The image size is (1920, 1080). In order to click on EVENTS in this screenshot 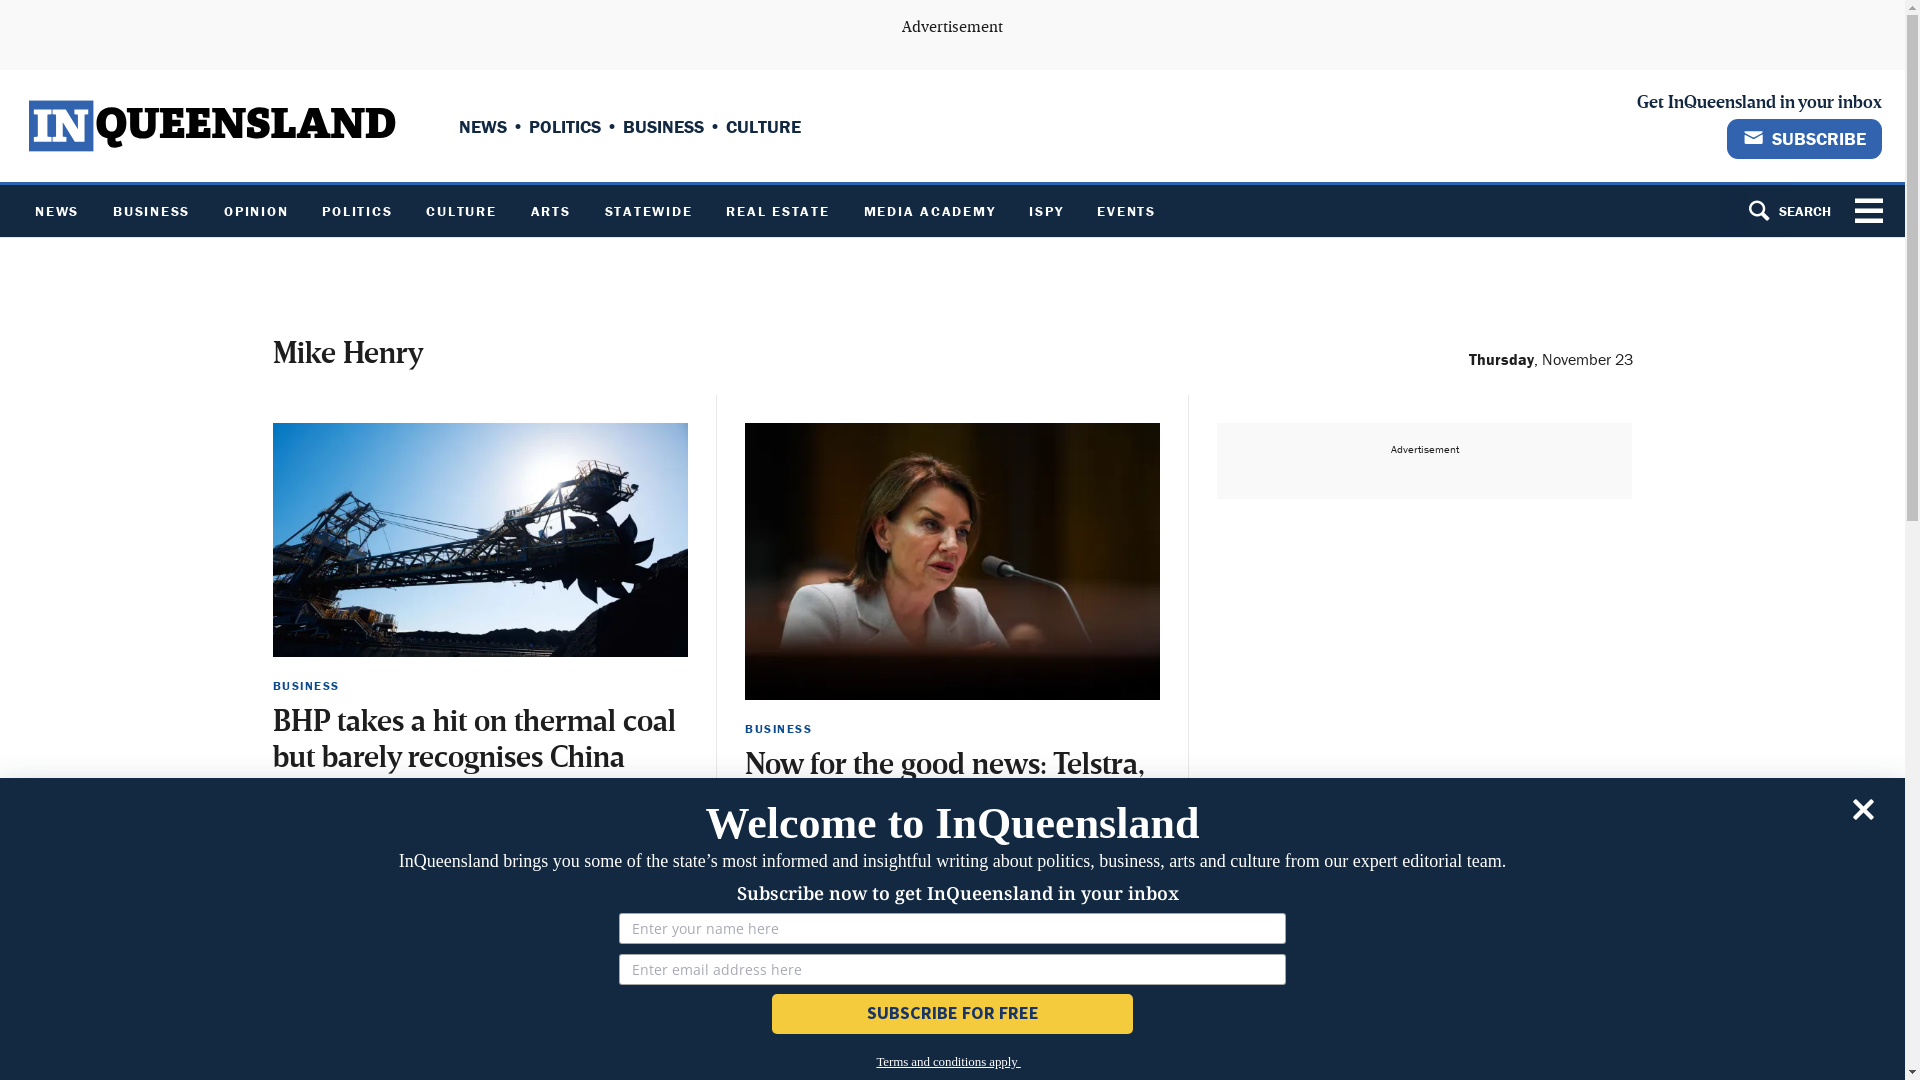, I will do `click(1126, 211)`.